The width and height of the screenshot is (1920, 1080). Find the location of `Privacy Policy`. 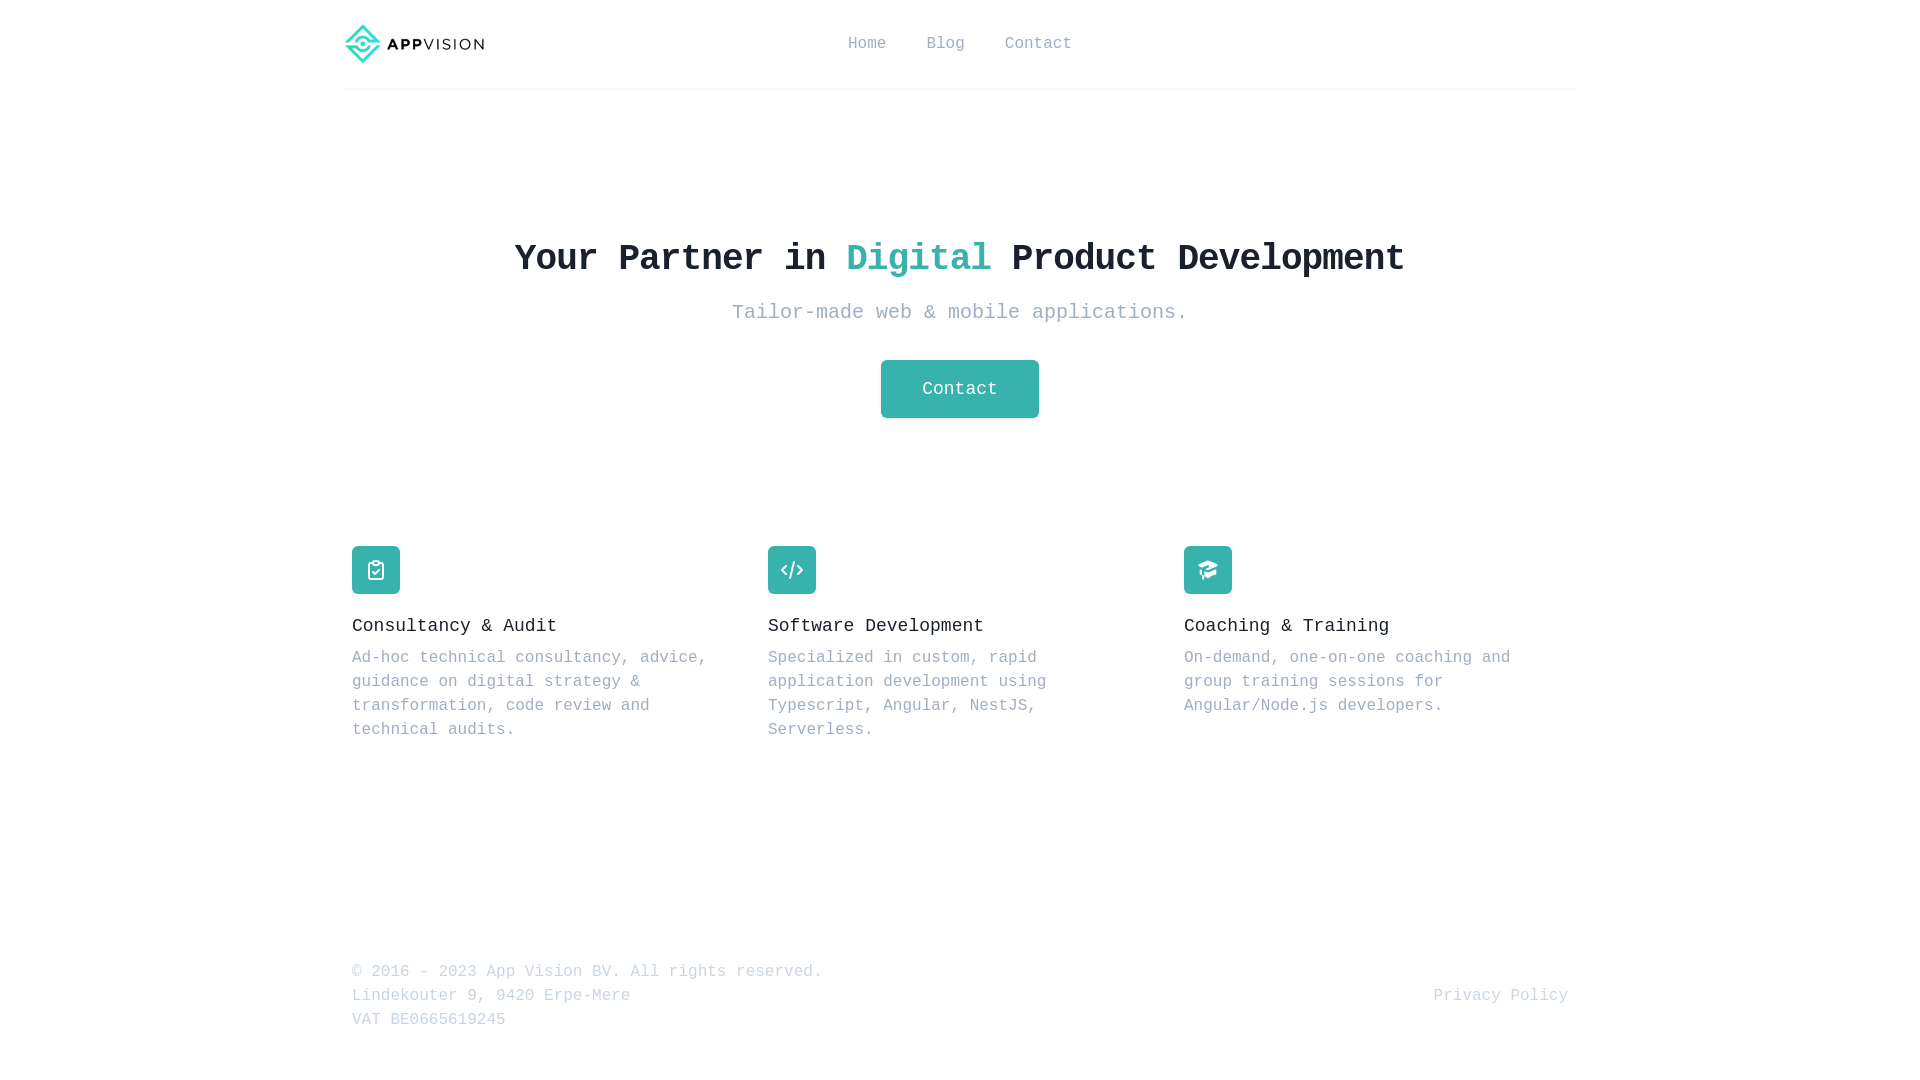

Privacy Policy is located at coordinates (1501, 996).